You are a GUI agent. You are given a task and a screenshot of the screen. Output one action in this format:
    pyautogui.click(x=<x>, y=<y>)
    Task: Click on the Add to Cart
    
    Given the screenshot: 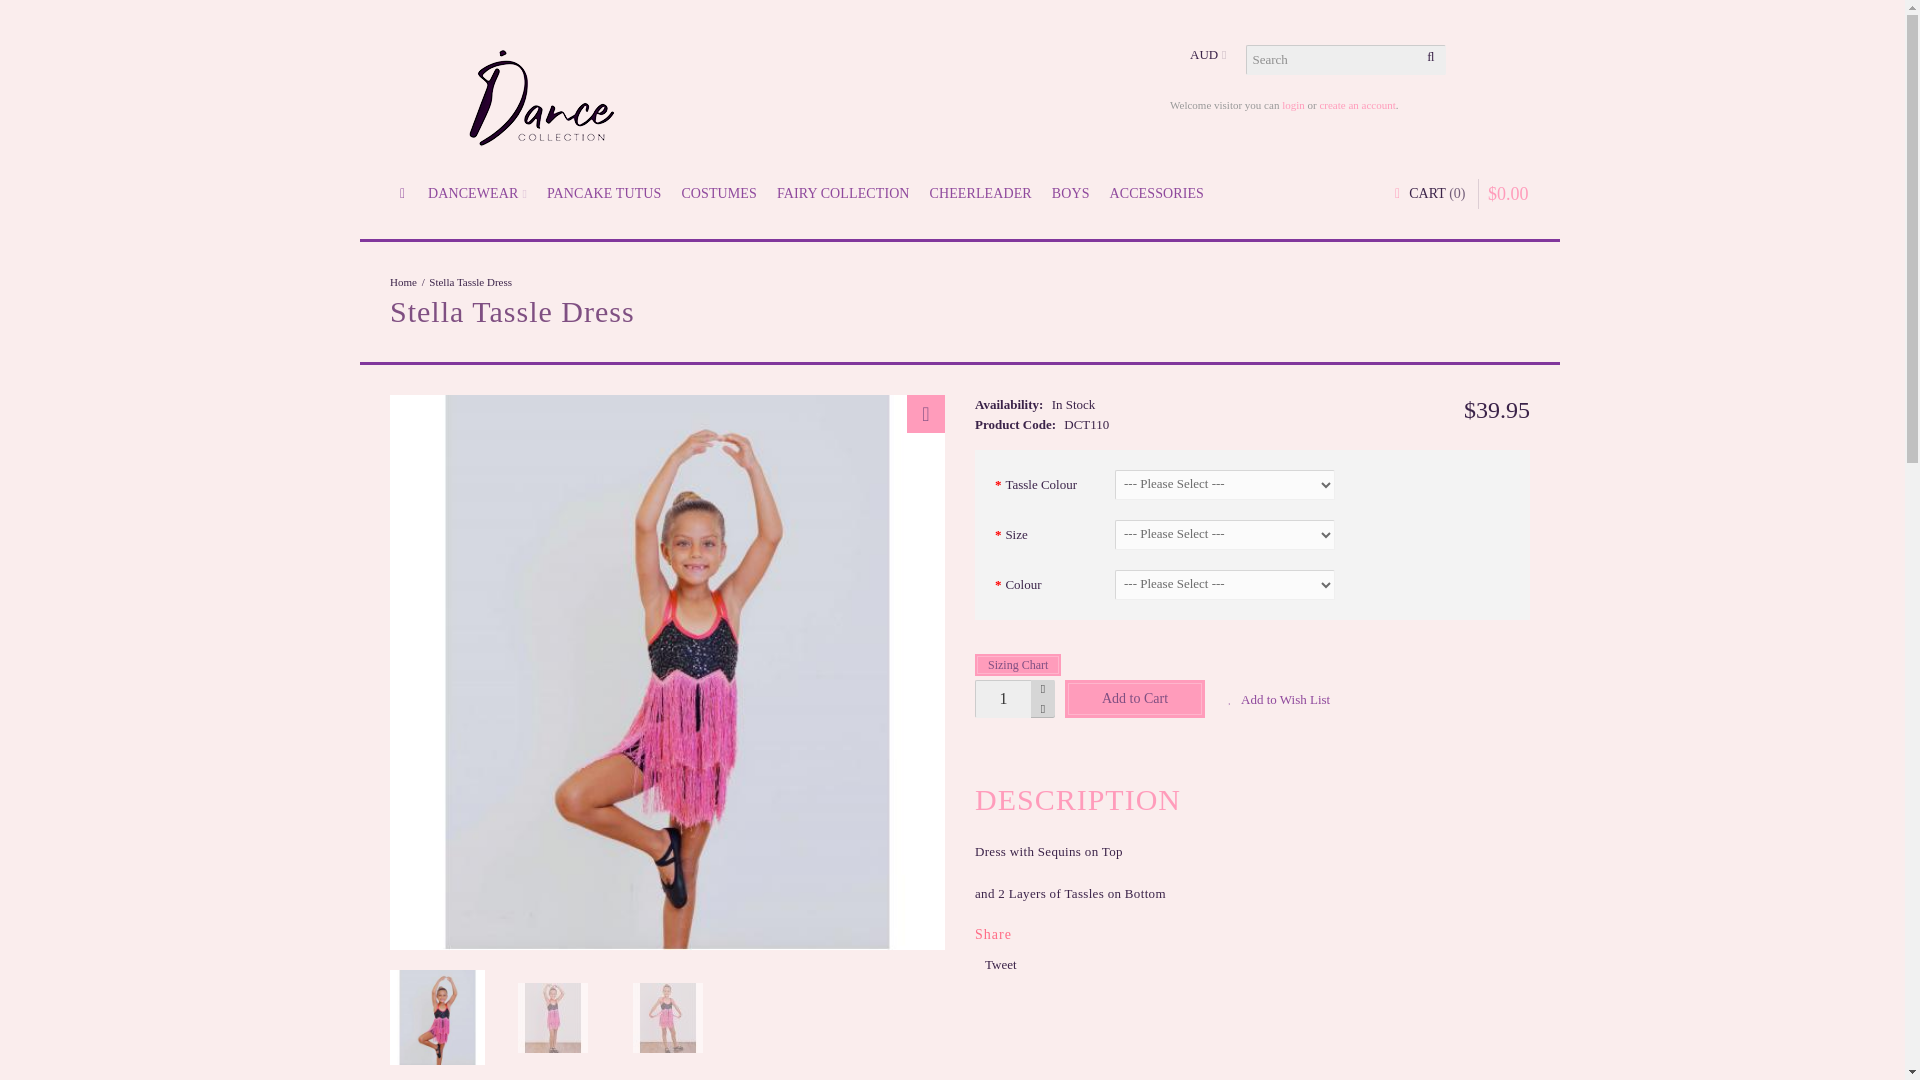 What is the action you would take?
    pyautogui.click(x=1135, y=699)
    